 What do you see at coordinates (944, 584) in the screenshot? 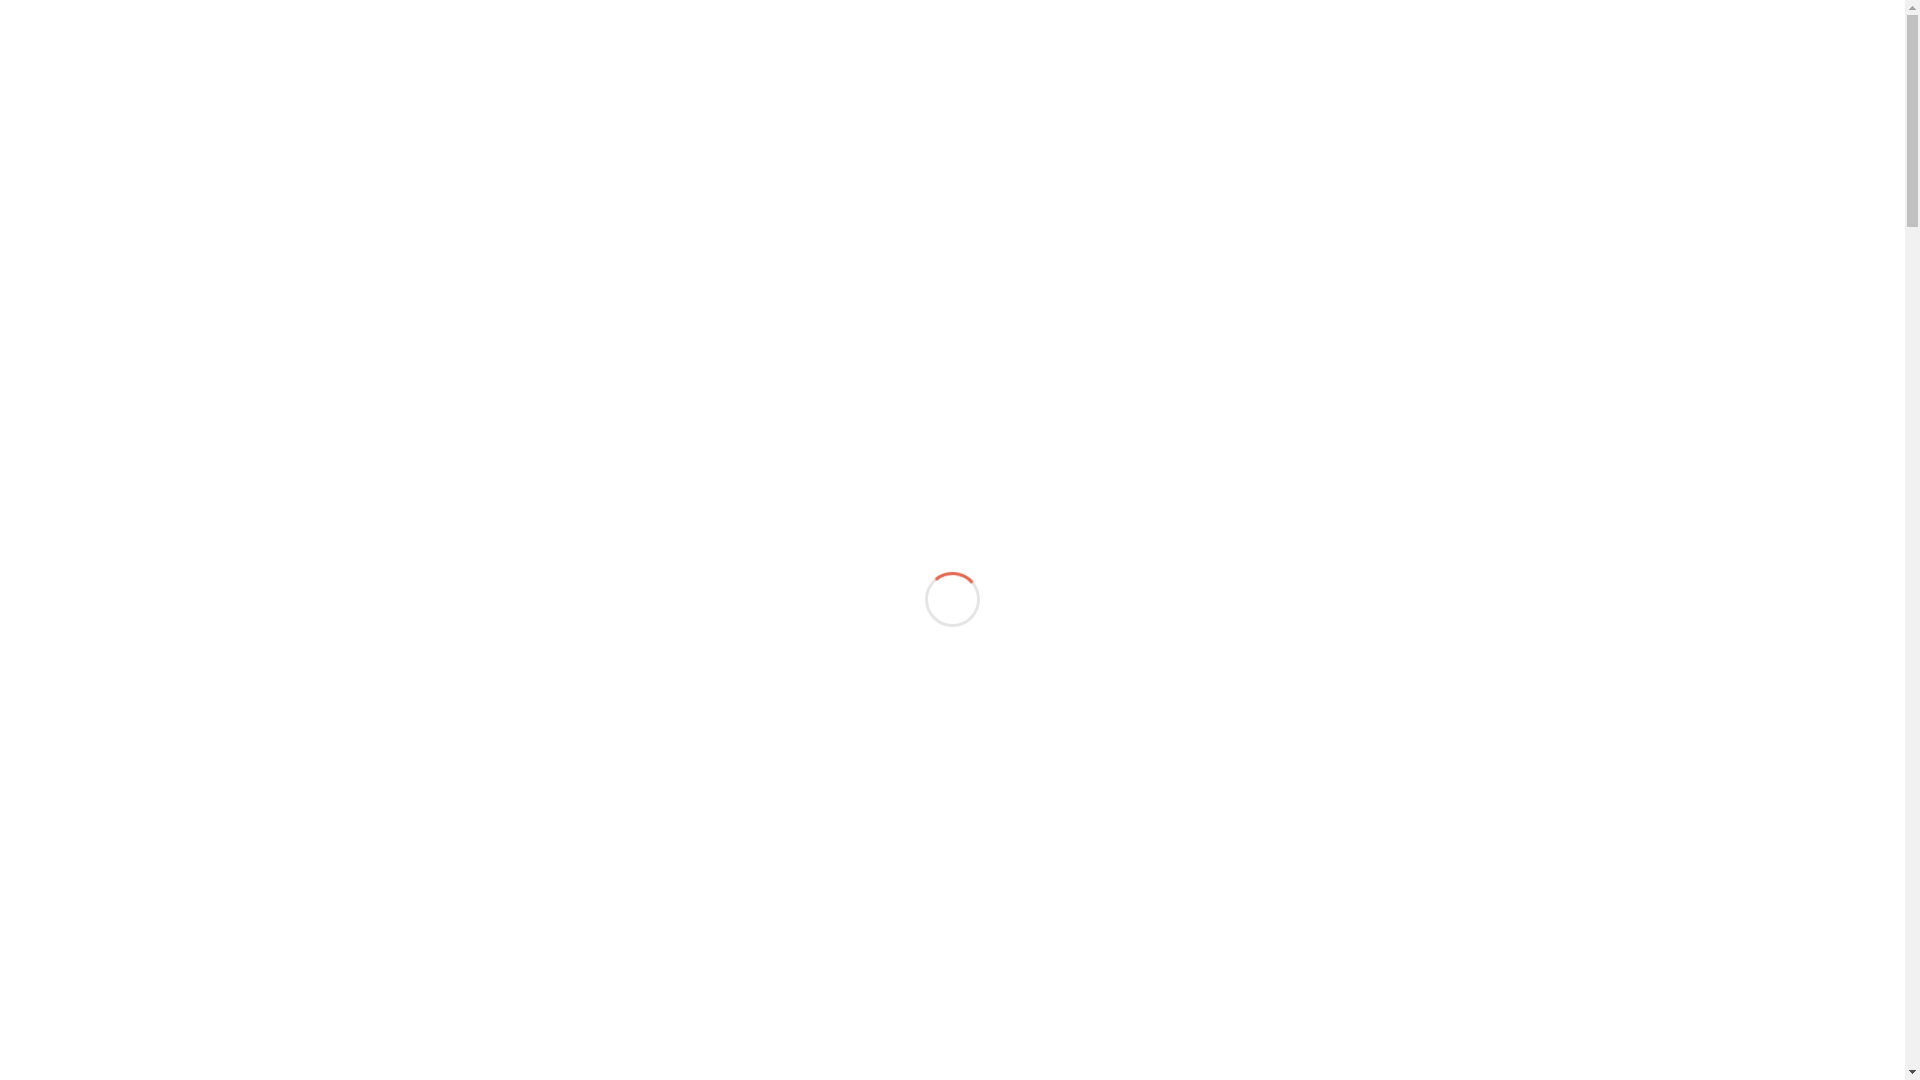
I see `Get in touch` at bounding box center [944, 584].